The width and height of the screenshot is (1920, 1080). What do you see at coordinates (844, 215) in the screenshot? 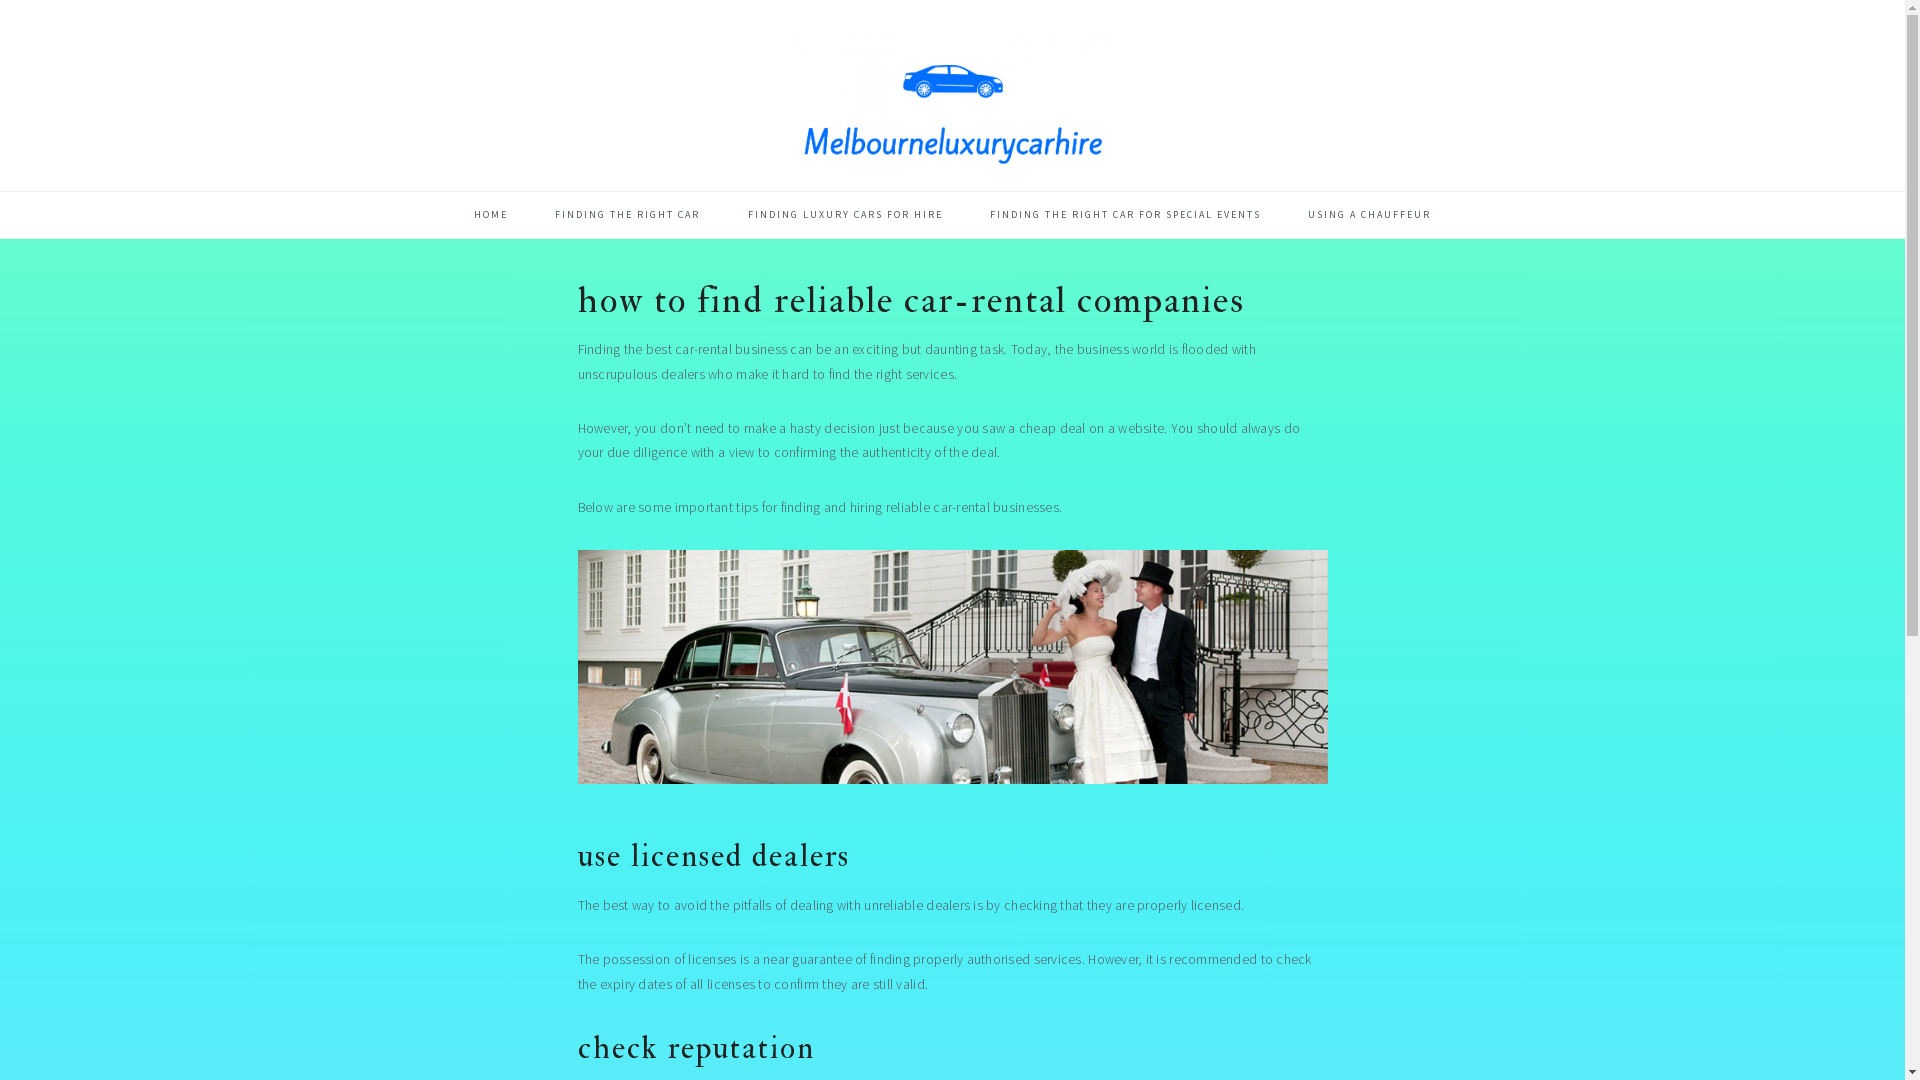
I see `FINDING LUXURY CARS FOR HIRE` at bounding box center [844, 215].